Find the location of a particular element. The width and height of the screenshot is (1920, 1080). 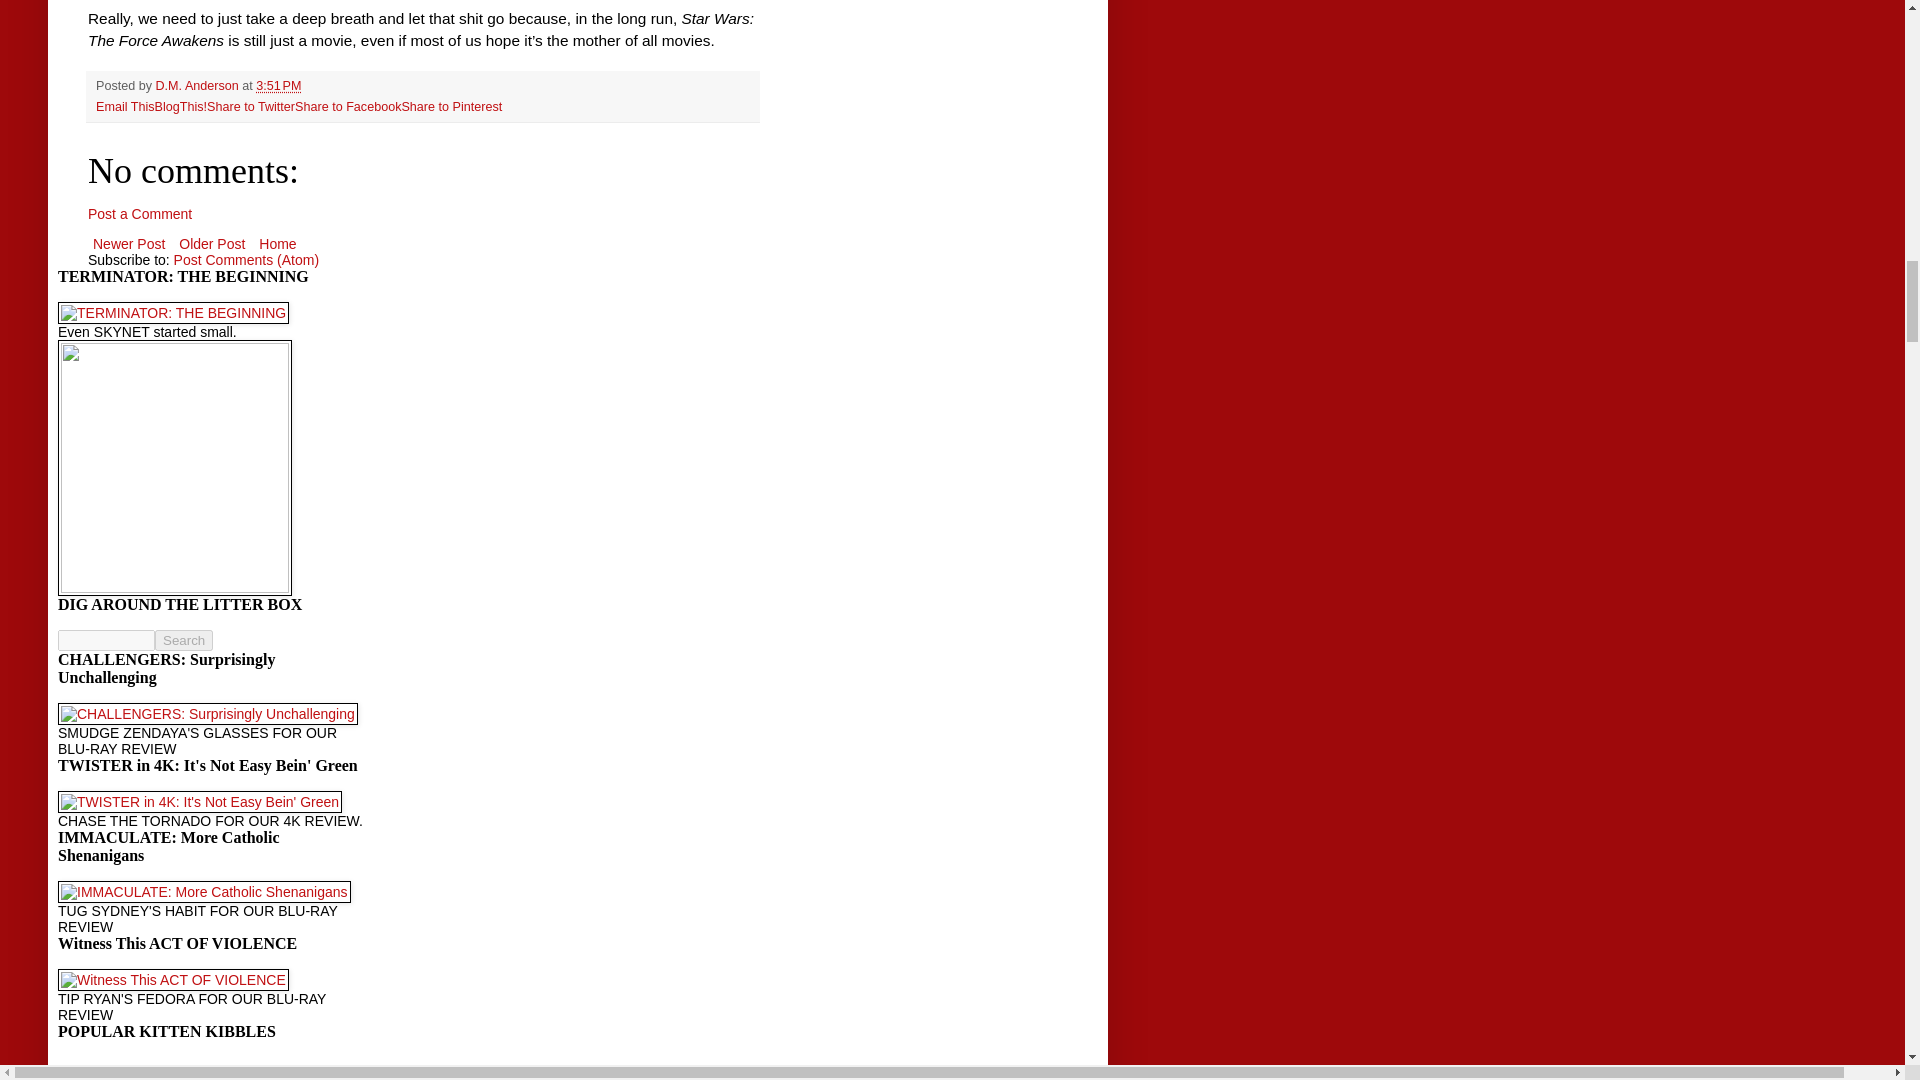

Older Post is located at coordinates (212, 244).